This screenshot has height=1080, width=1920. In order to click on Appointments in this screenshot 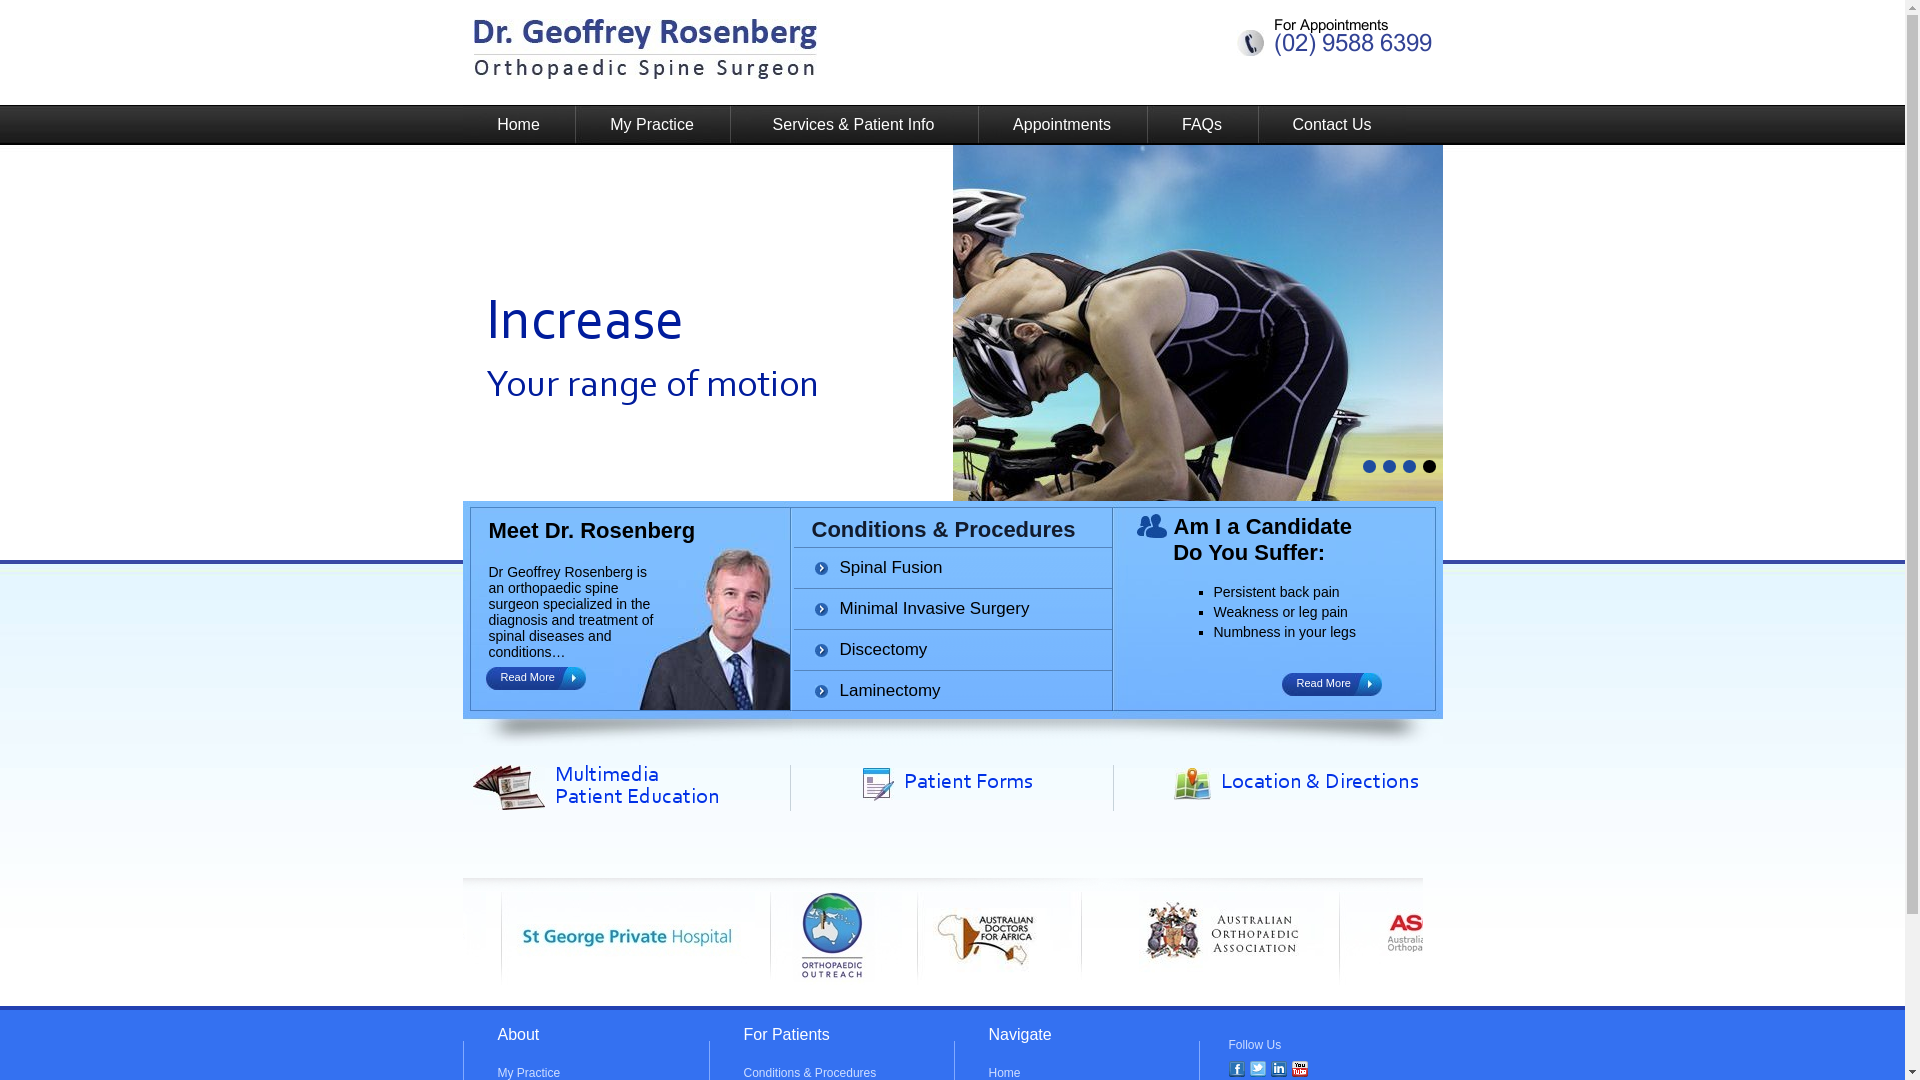, I will do `click(1062, 125)`.